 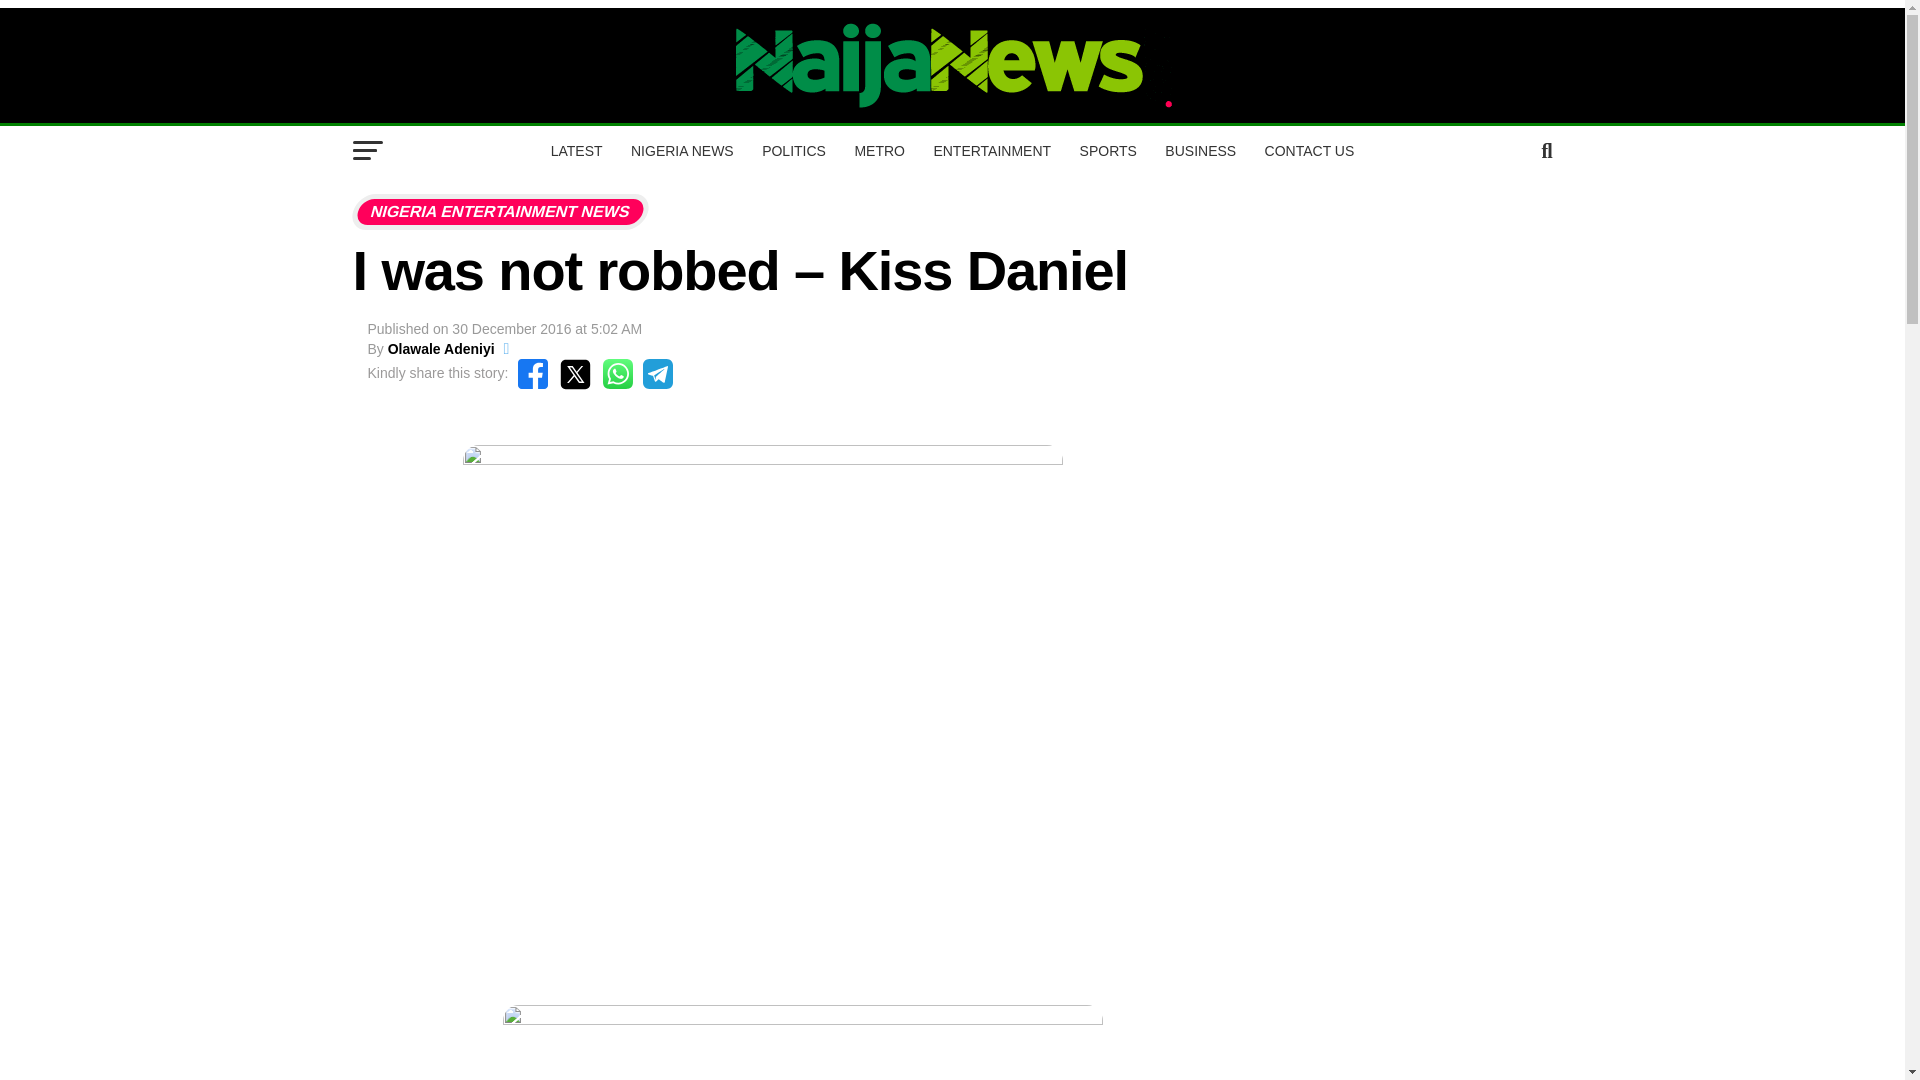 What do you see at coordinates (441, 349) in the screenshot?
I see `Olawale Adeniyi` at bounding box center [441, 349].